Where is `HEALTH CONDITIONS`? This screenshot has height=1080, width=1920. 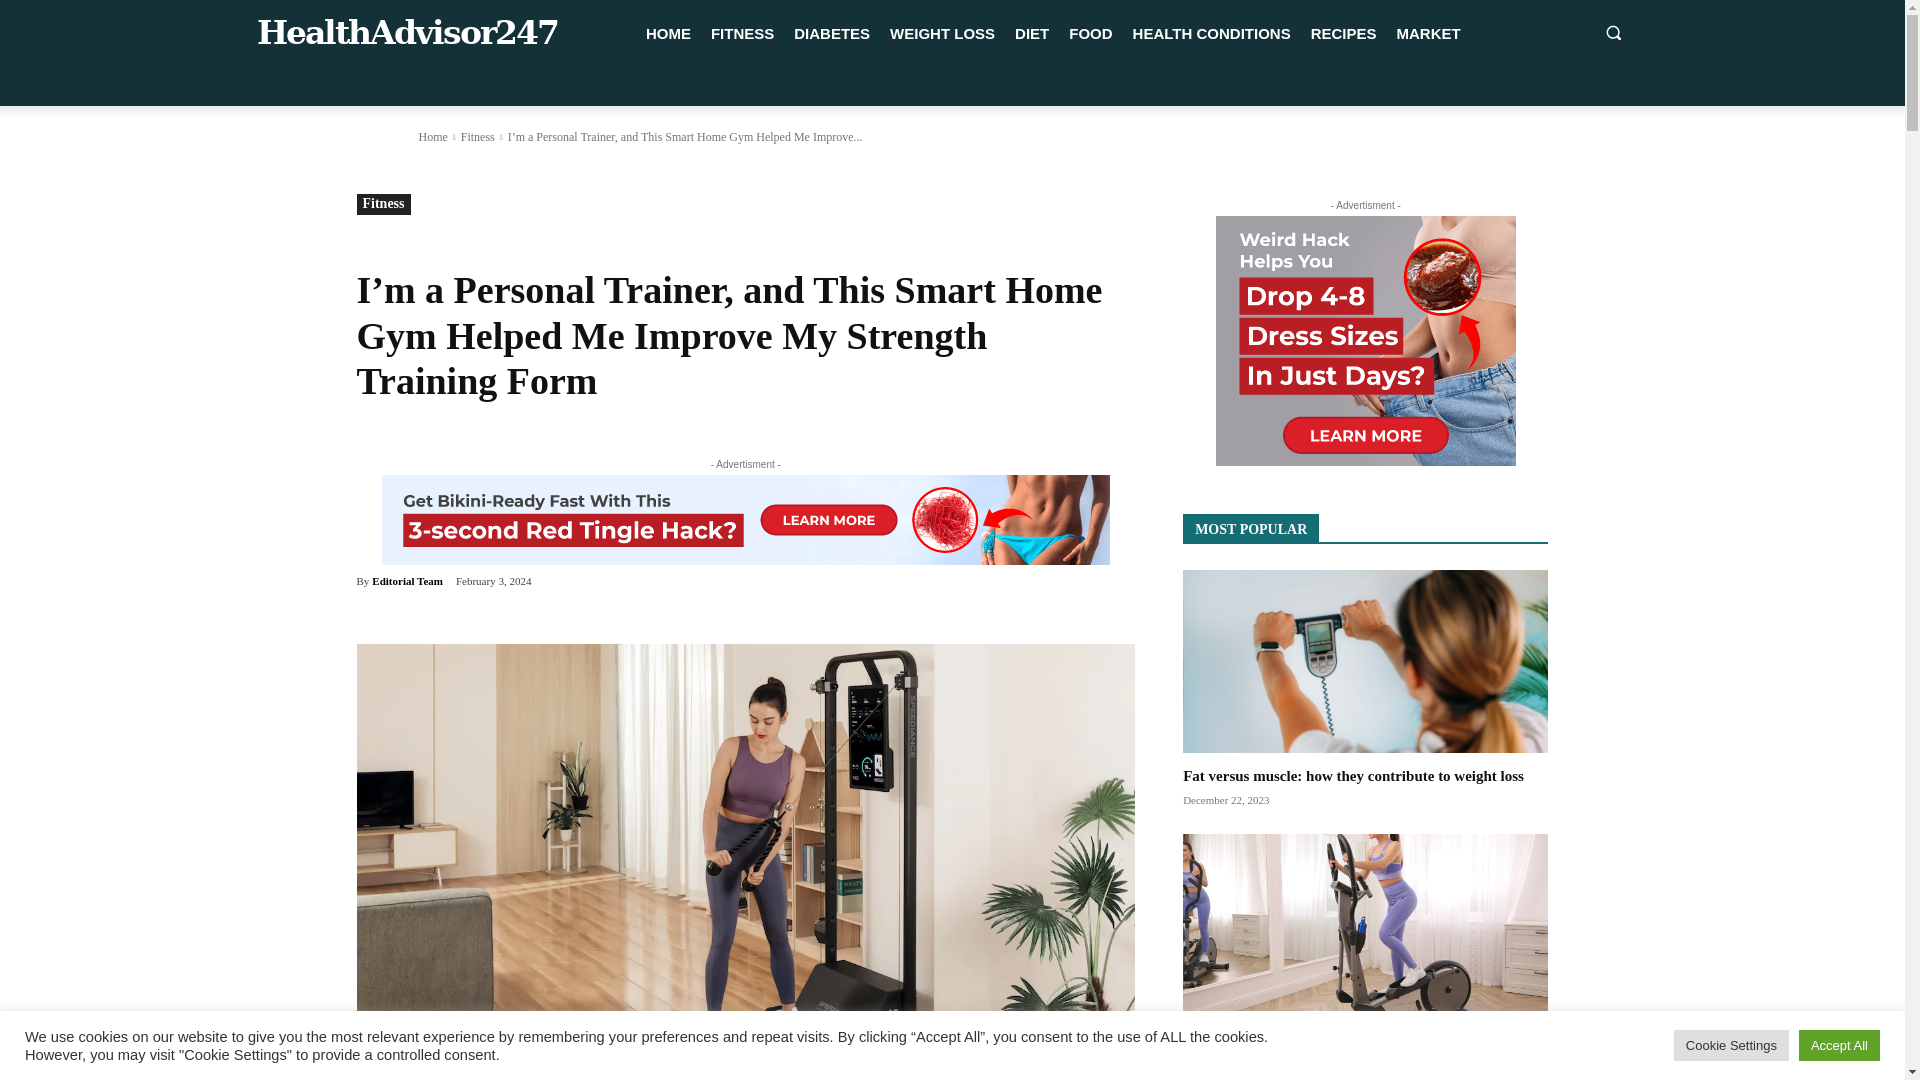
HEALTH CONDITIONS is located at coordinates (1212, 34).